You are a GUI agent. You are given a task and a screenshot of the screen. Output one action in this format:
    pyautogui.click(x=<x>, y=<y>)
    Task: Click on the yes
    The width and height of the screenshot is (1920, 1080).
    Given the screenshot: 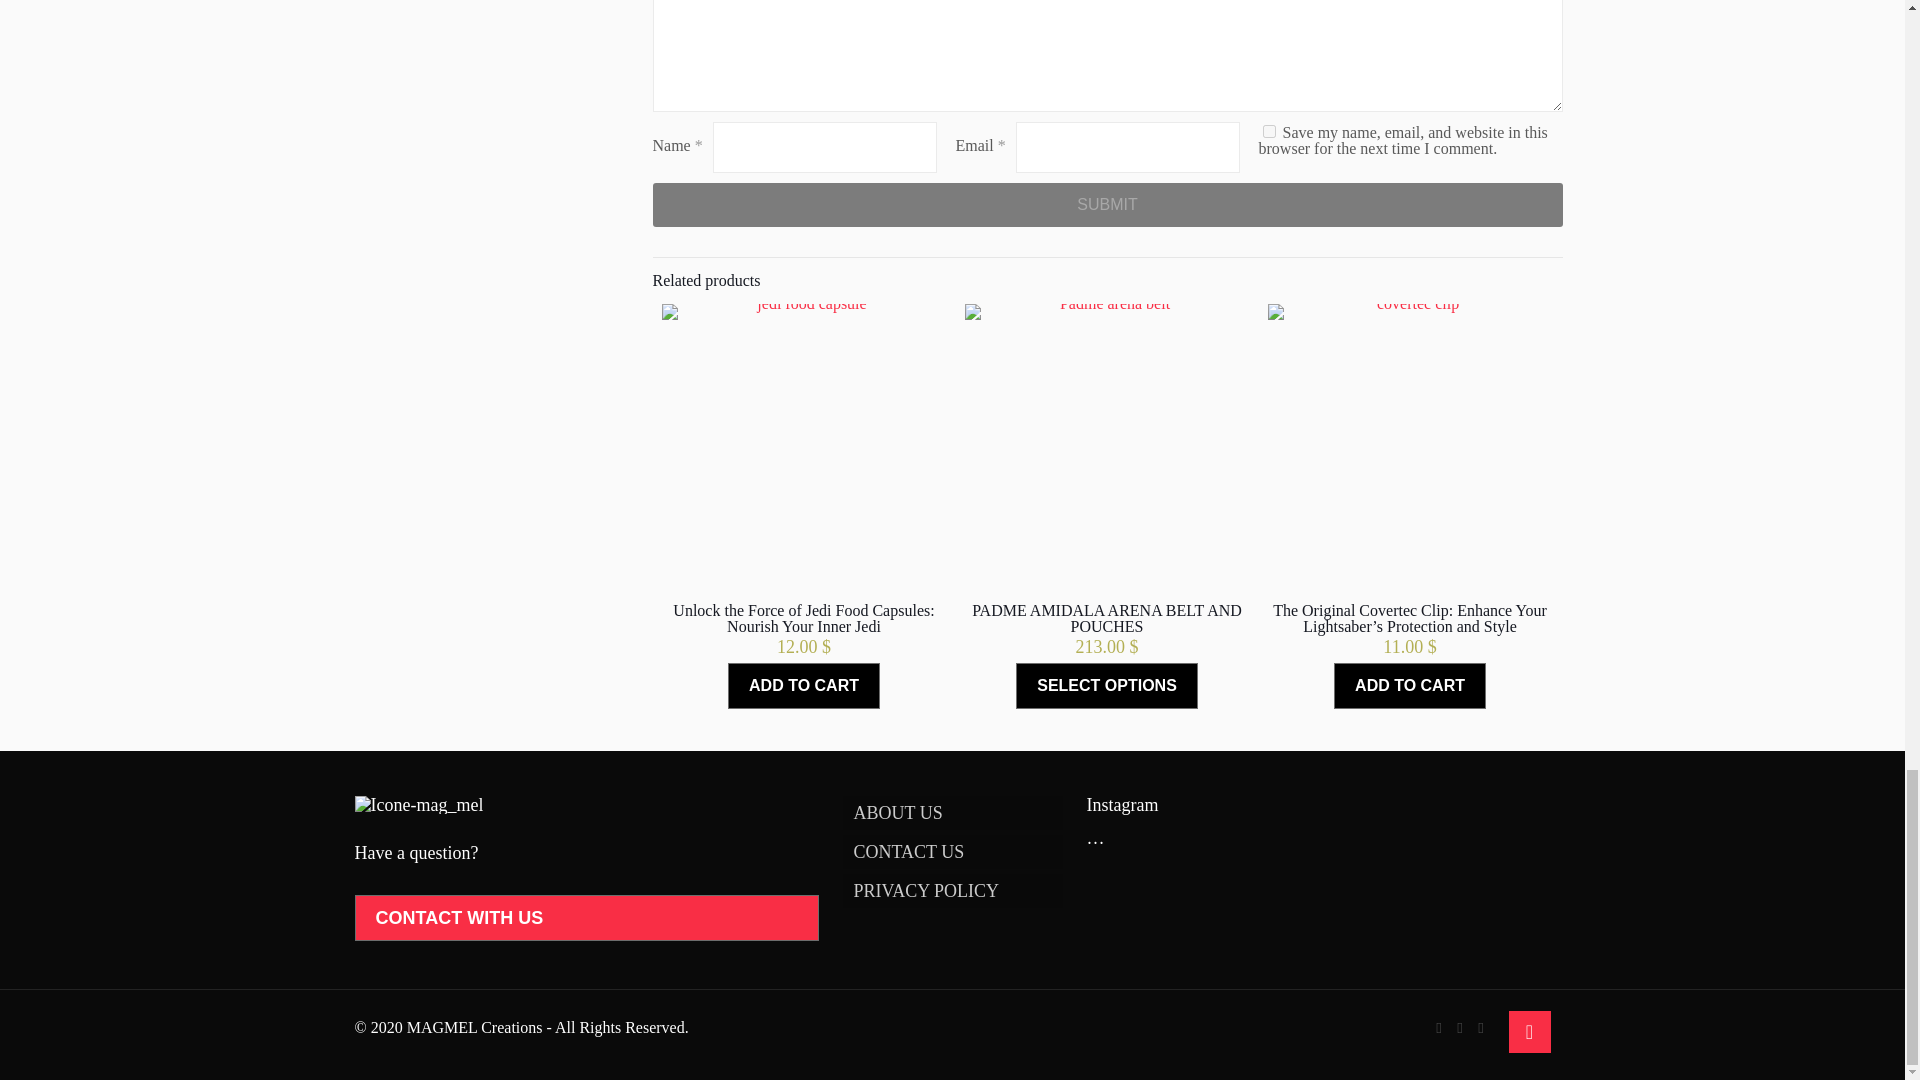 What is the action you would take?
    pyautogui.click(x=1270, y=132)
    